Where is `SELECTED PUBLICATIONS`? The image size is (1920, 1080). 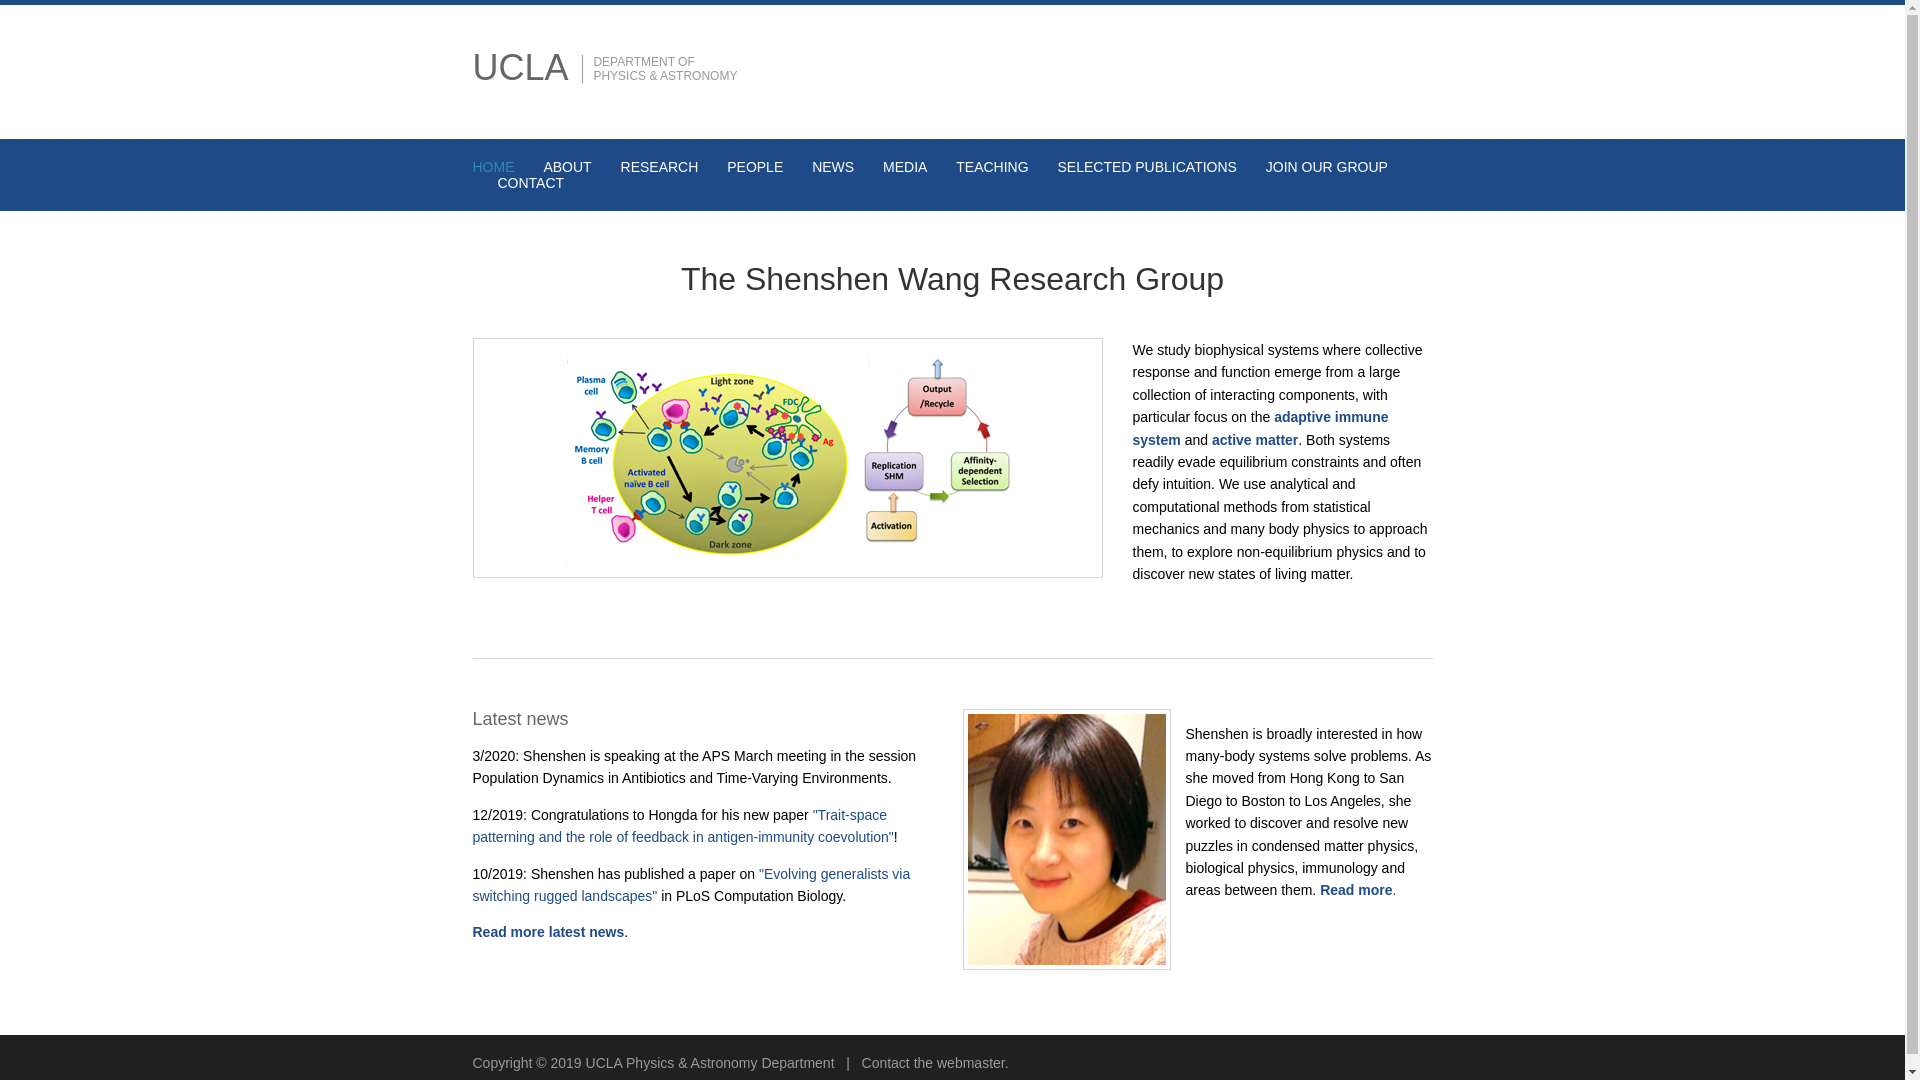 SELECTED PUBLICATIONS is located at coordinates (1146, 166).